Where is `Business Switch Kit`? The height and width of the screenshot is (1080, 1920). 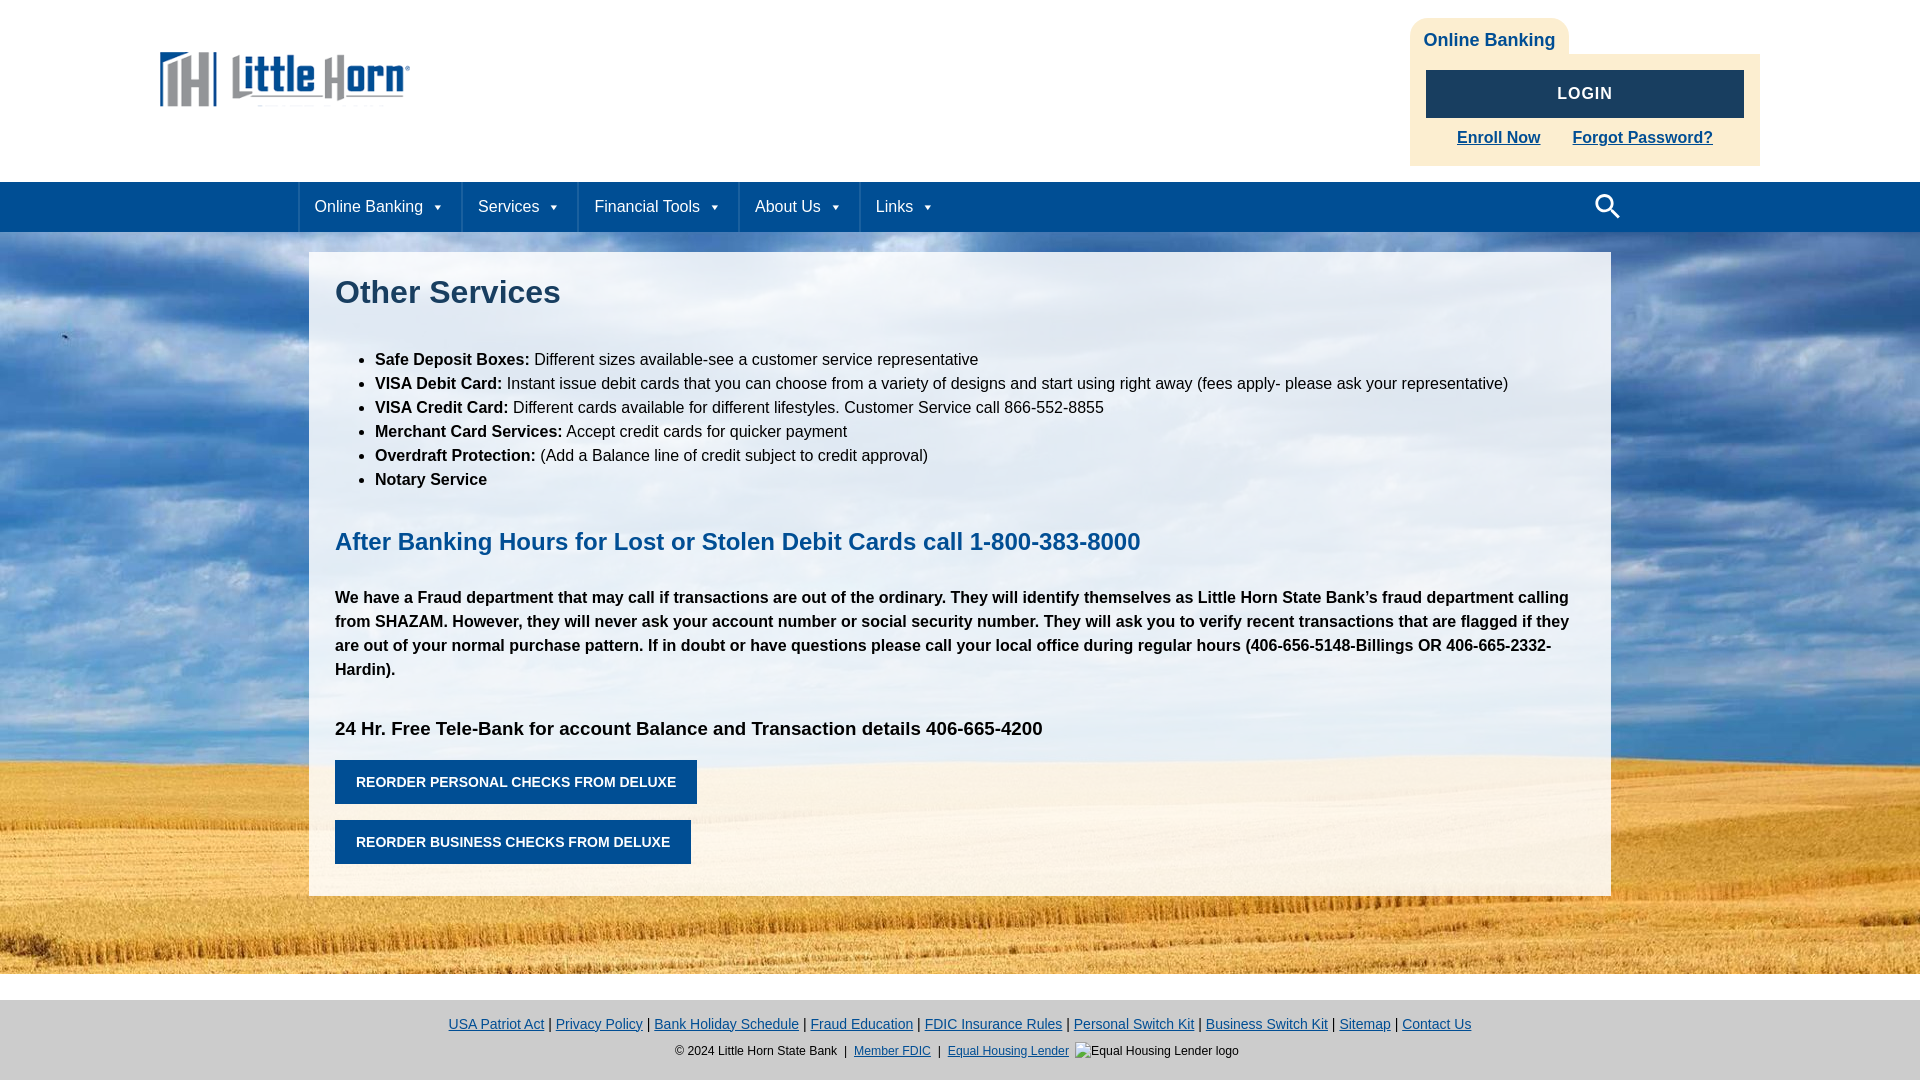
Business Switch Kit is located at coordinates (1266, 1024).